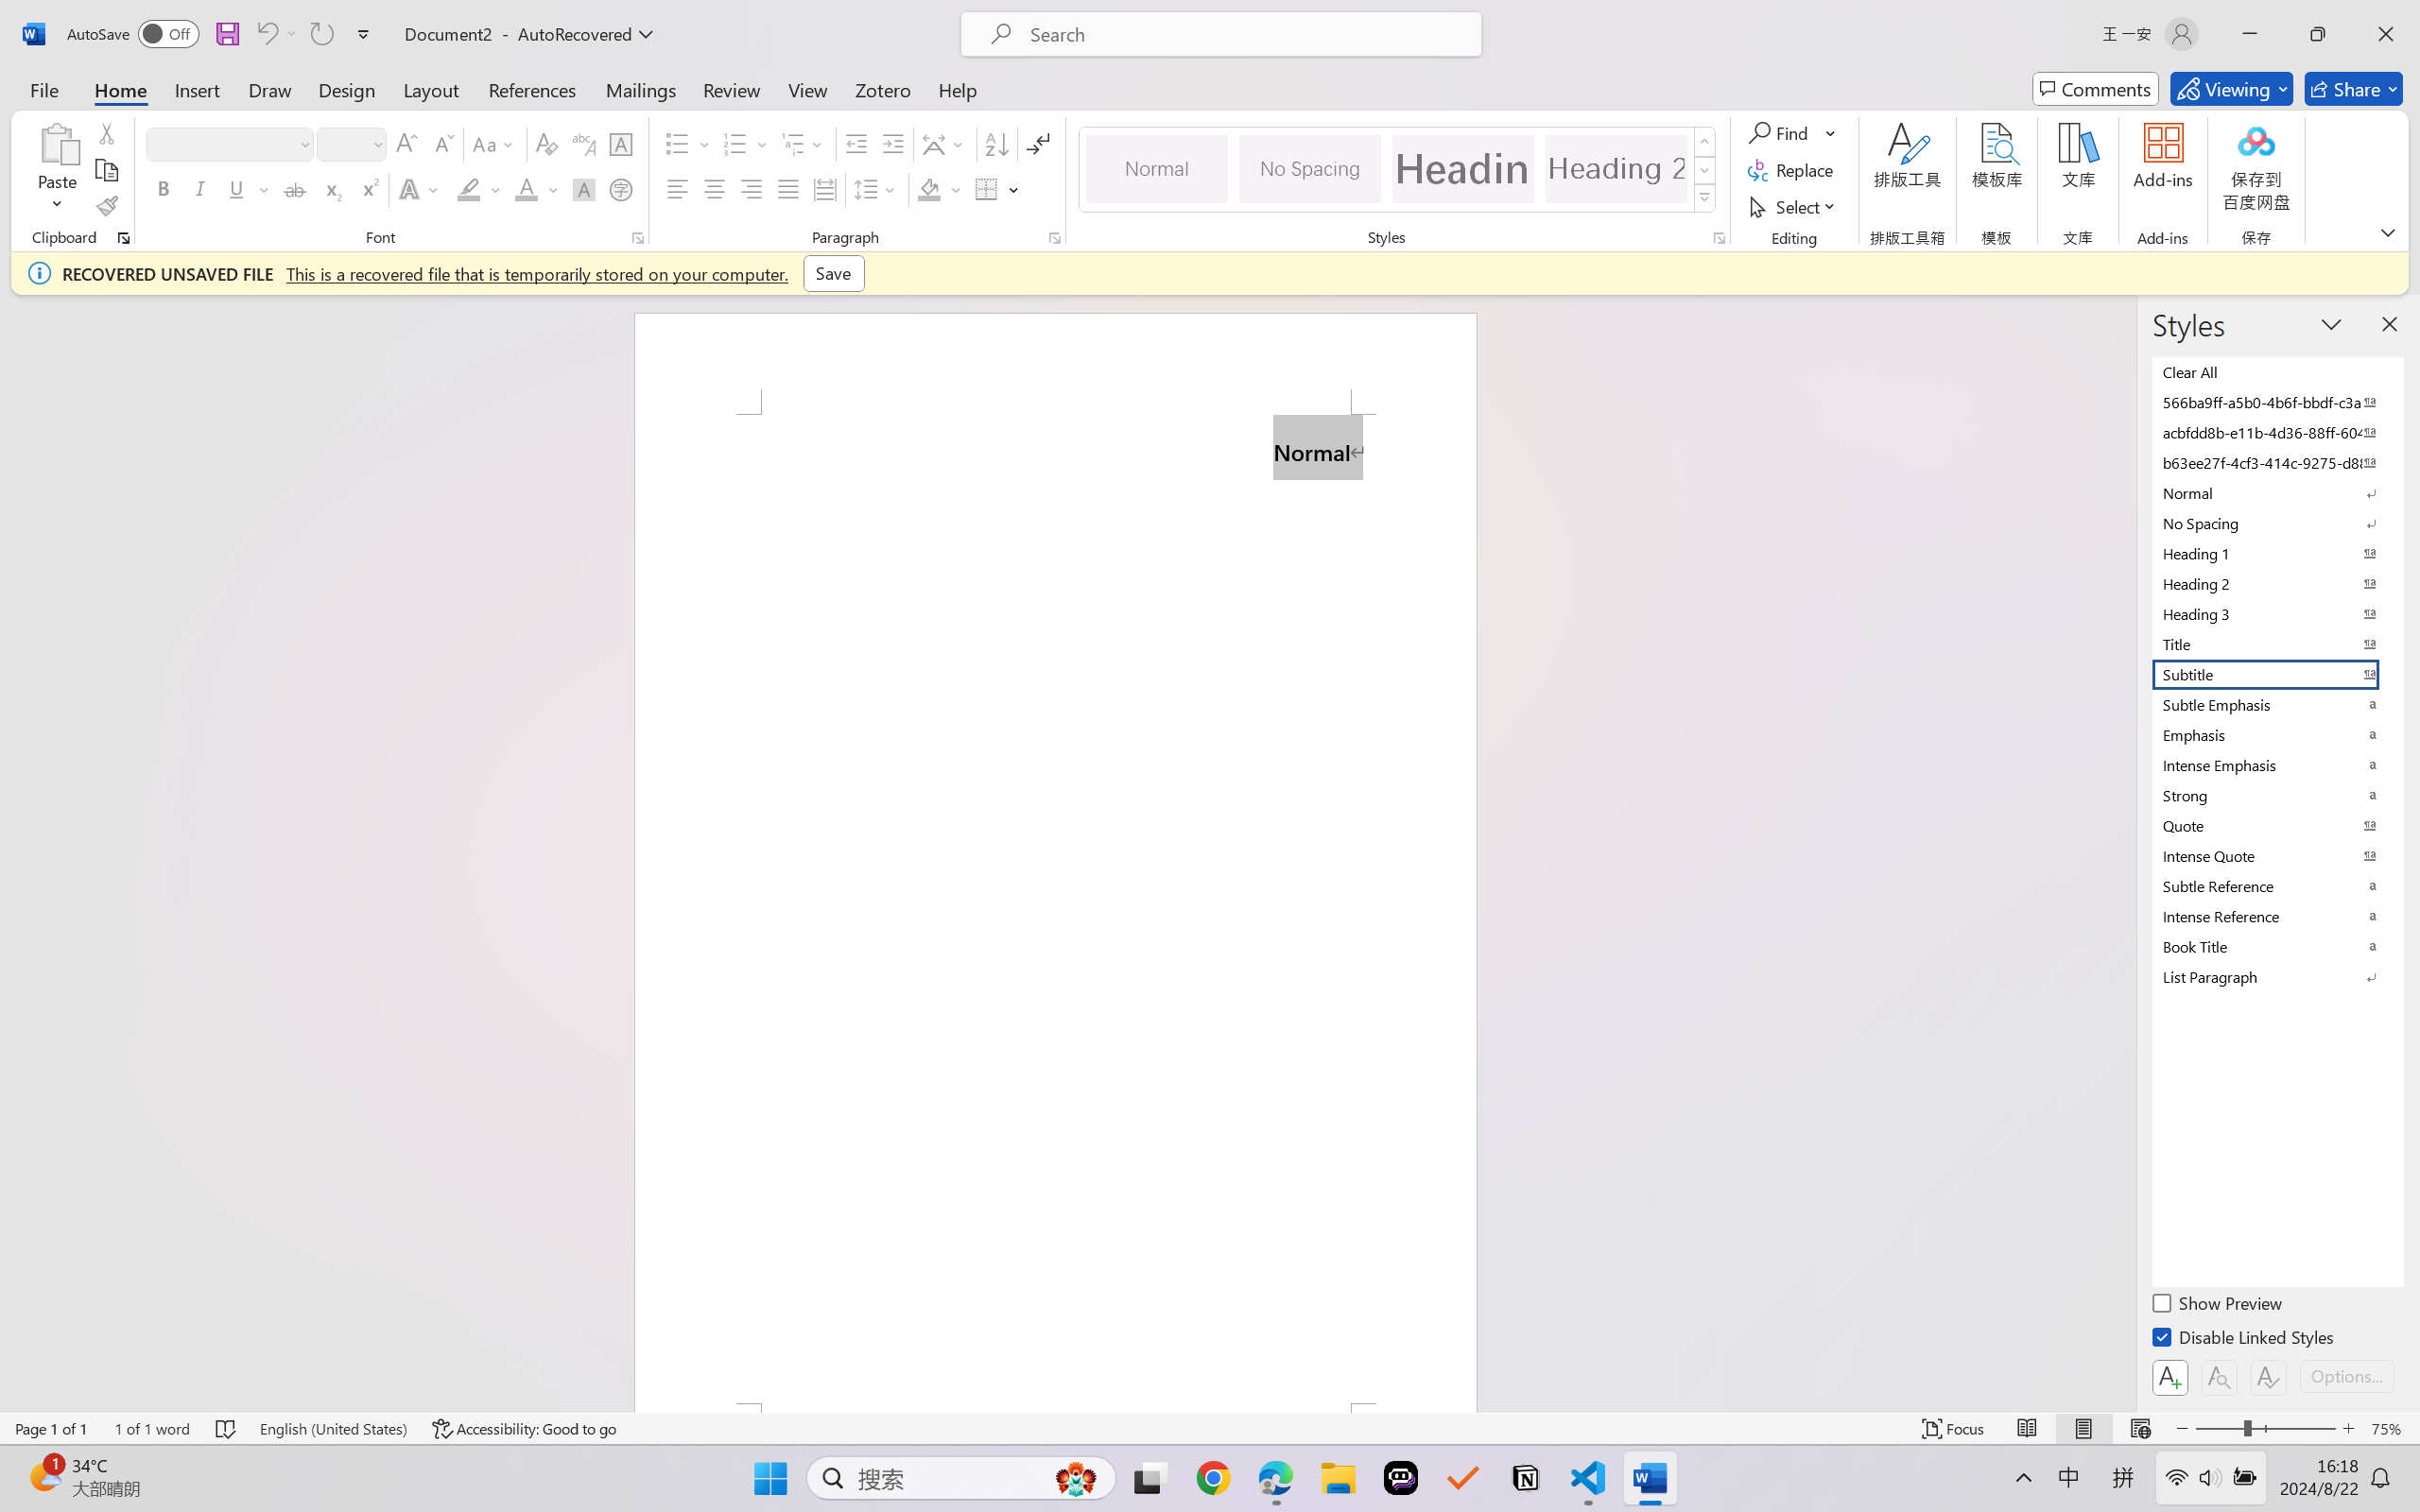 The height and width of the screenshot is (1512, 2420). What do you see at coordinates (714, 189) in the screenshot?
I see `Center` at bounding box center [714, 189].